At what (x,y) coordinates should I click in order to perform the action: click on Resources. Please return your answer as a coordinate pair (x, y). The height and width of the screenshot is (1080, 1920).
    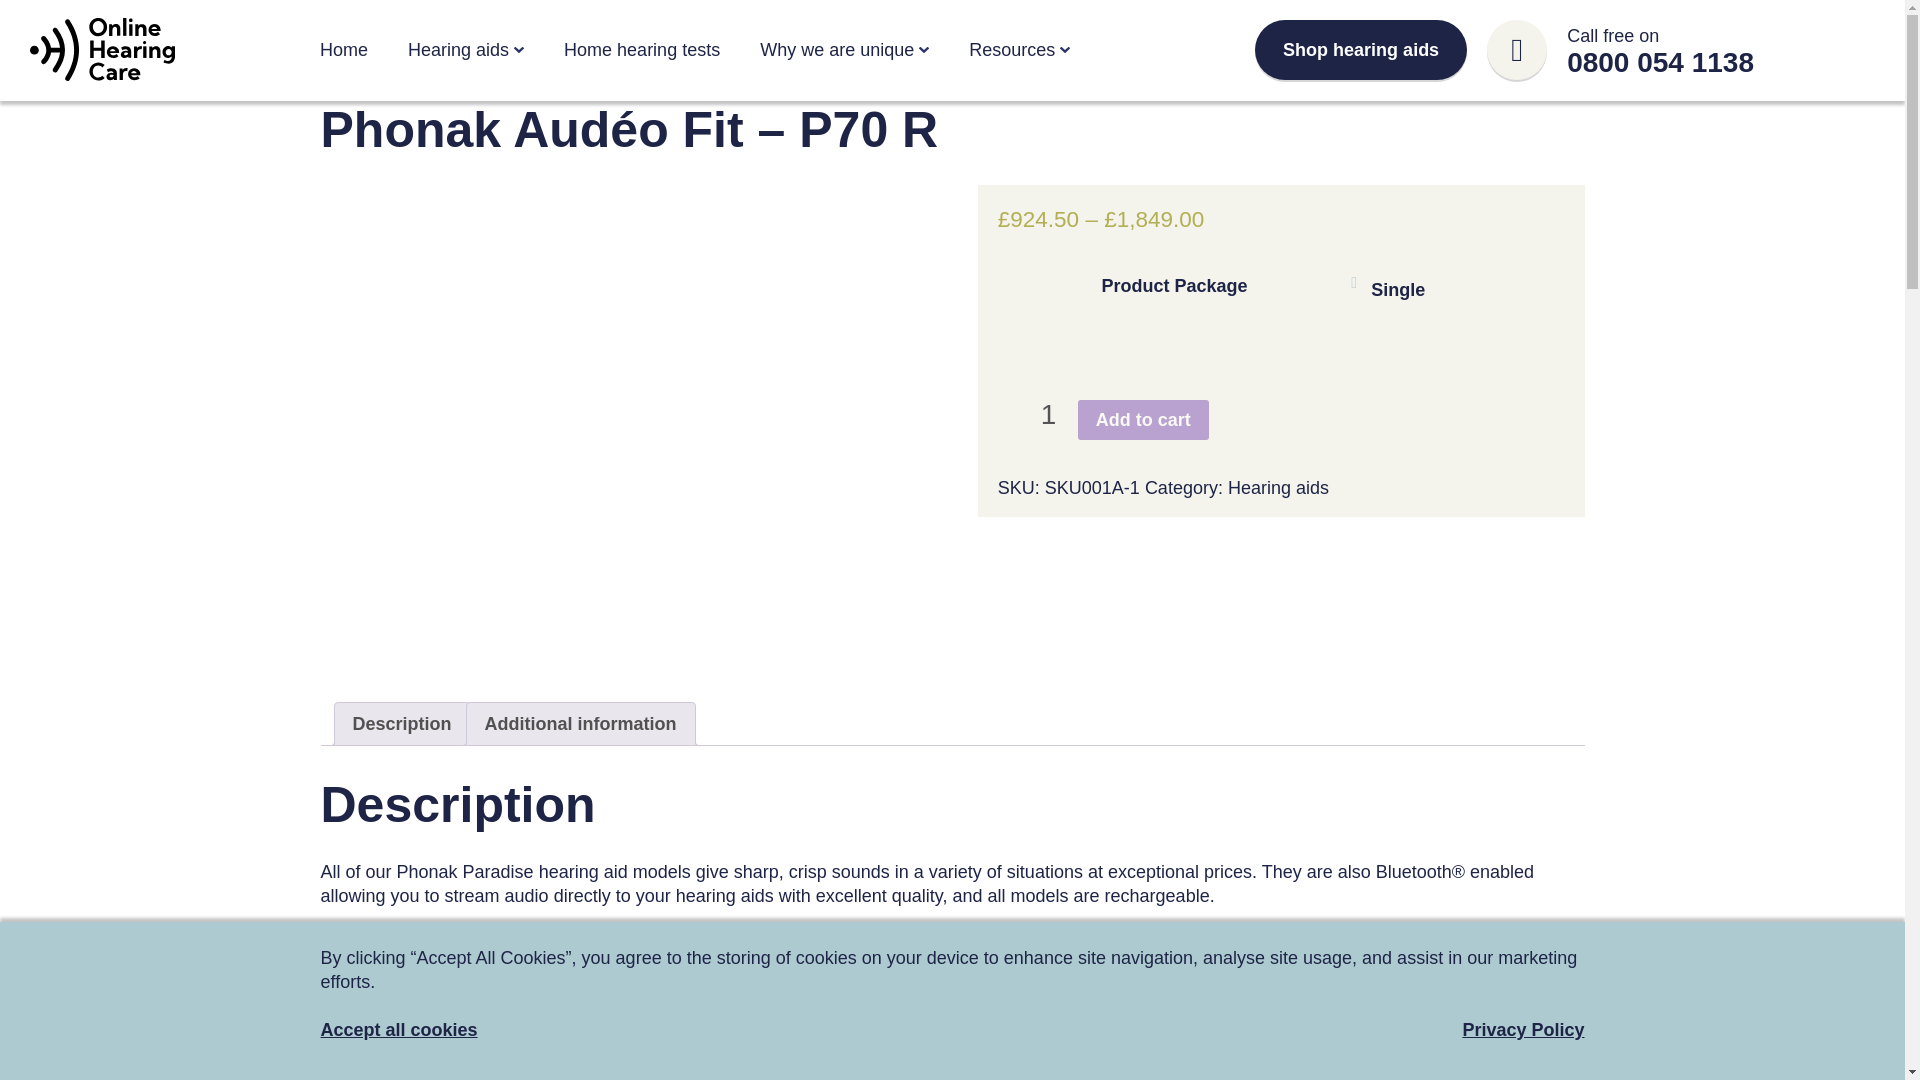
    Looking at the image, I should click on (1012, 50).